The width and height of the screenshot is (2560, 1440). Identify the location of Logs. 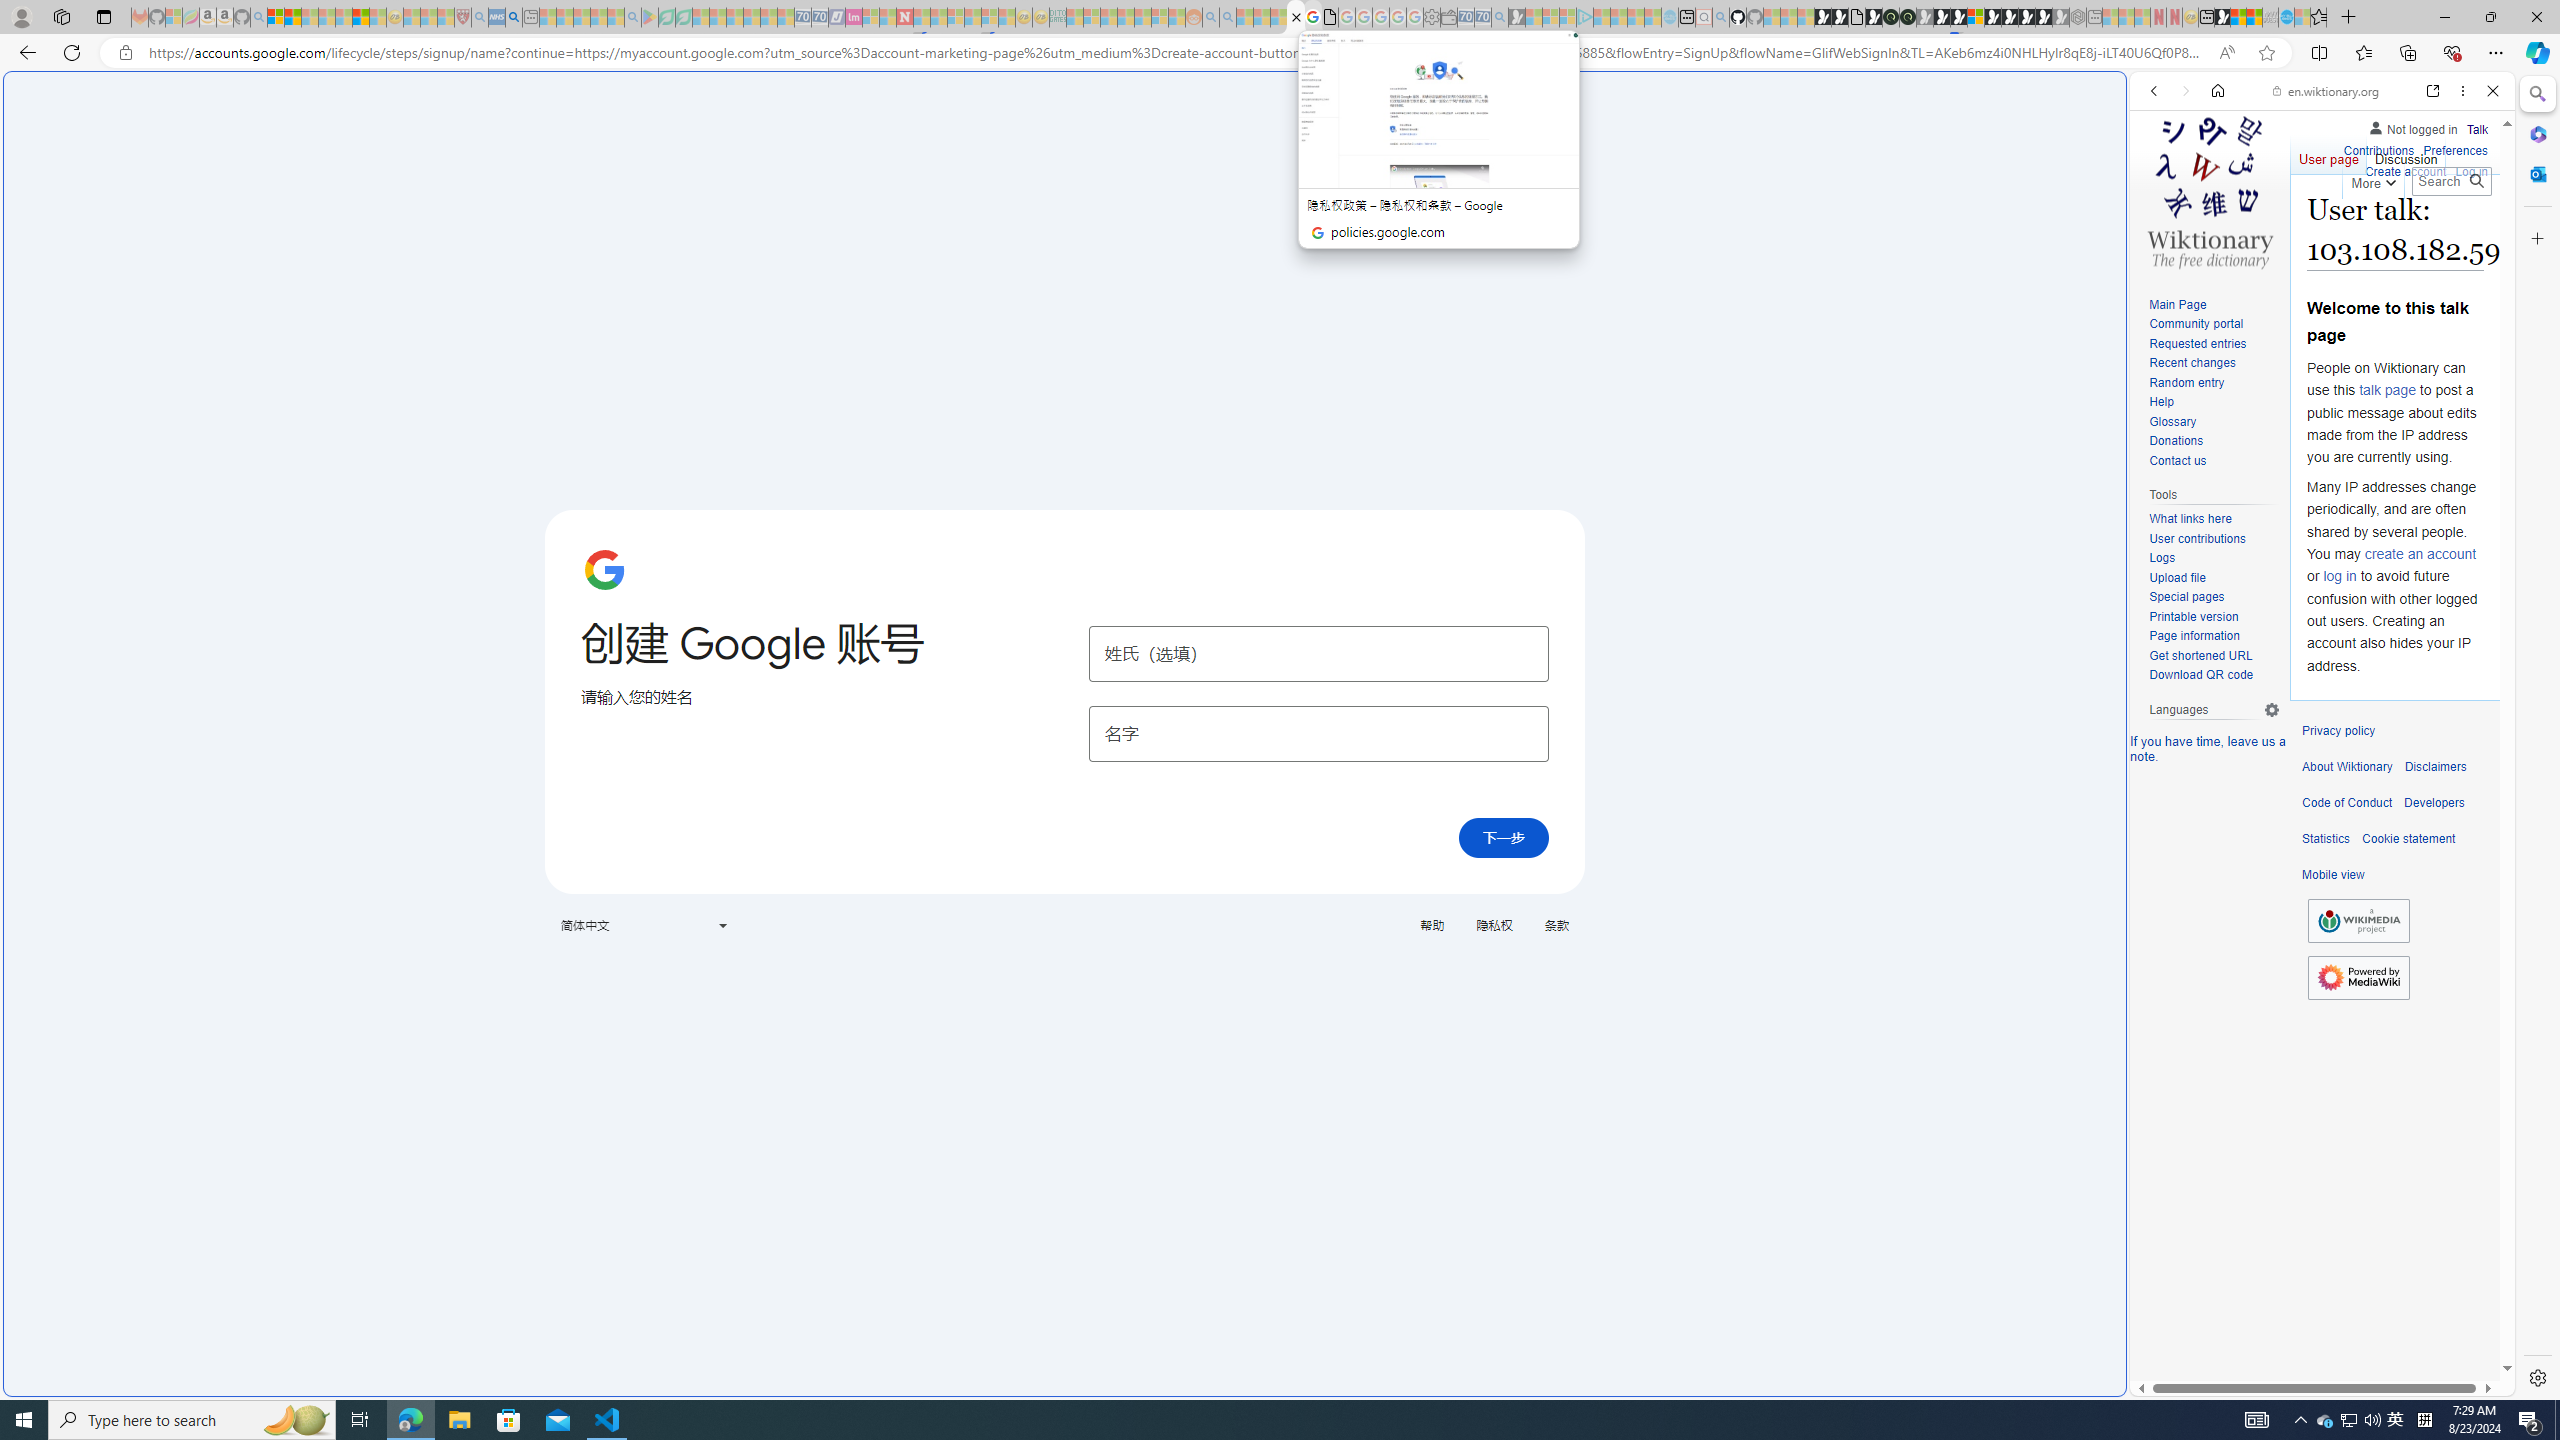
(2162, 558).